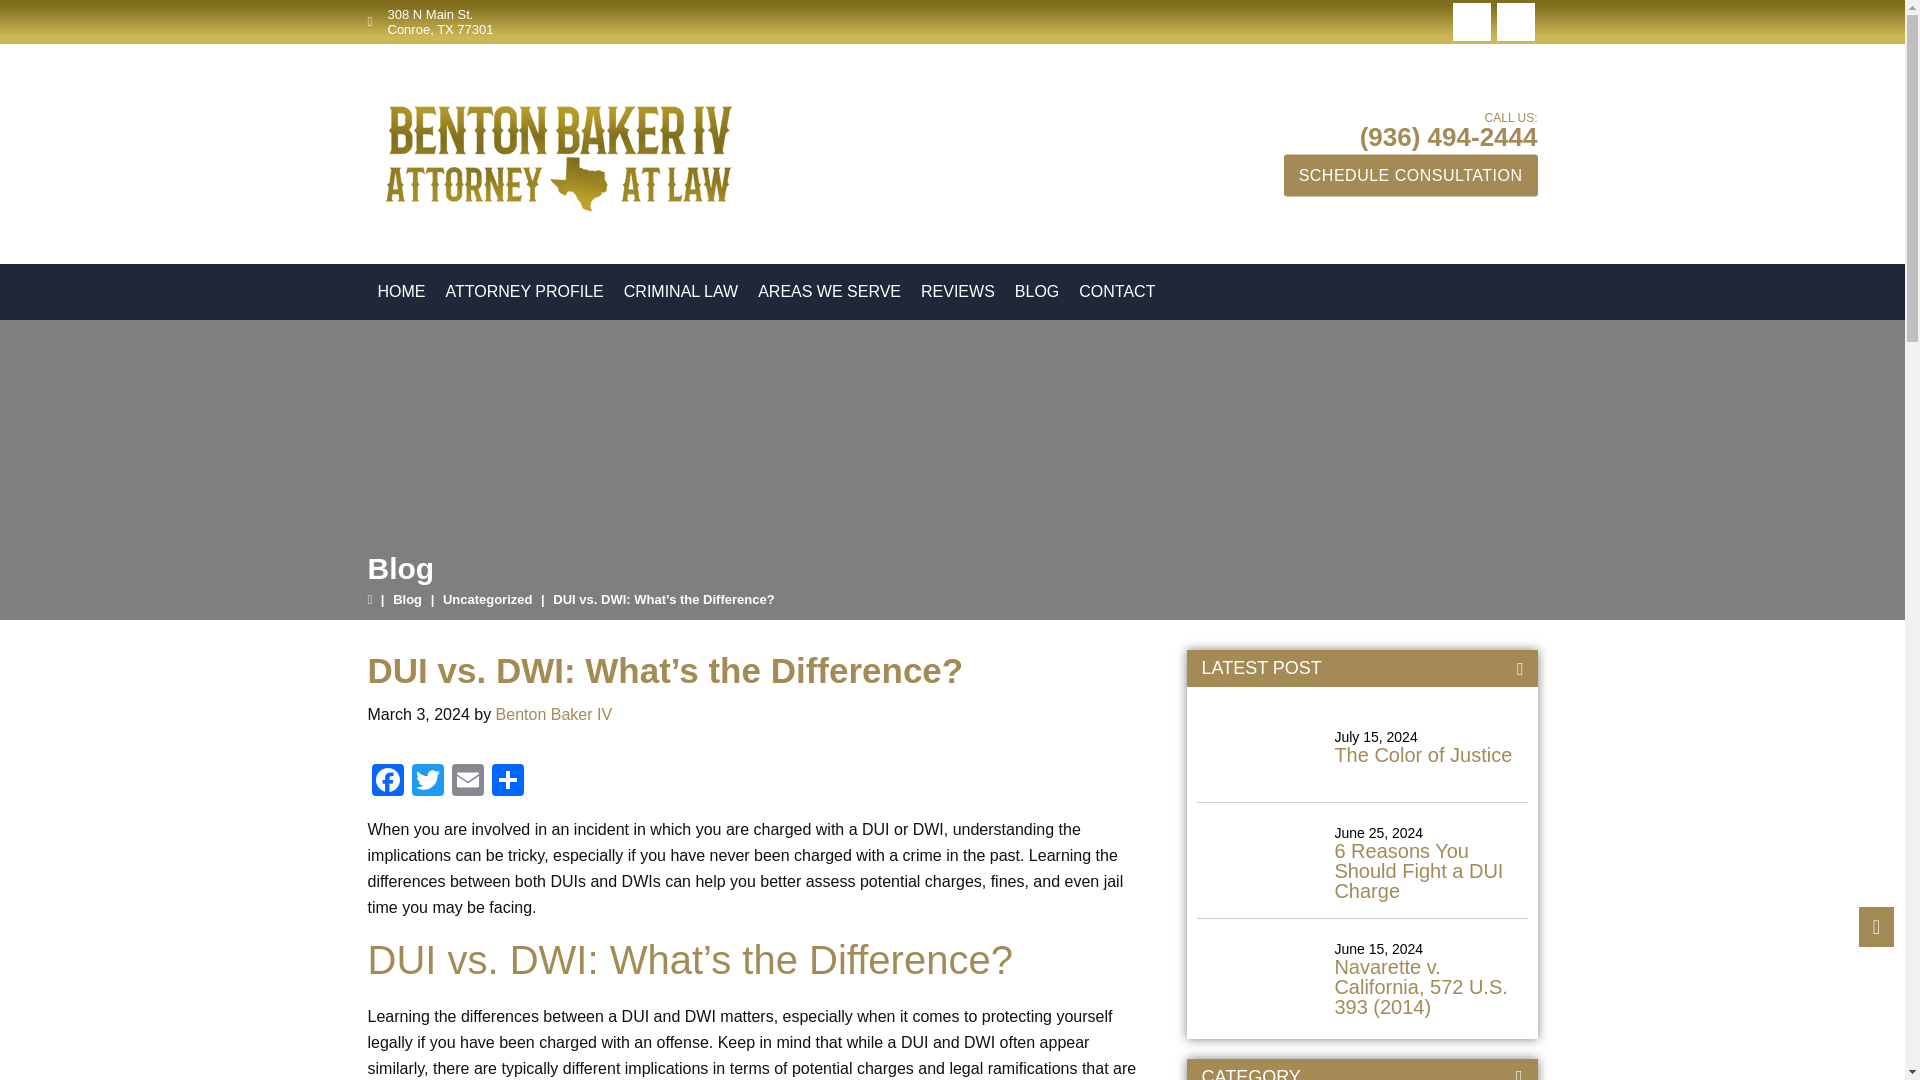 Image resolution: width=1920 pixels, height=1080 pixels. I want to click on Benton Baker IV Attorney At Law, so click(552, 153).